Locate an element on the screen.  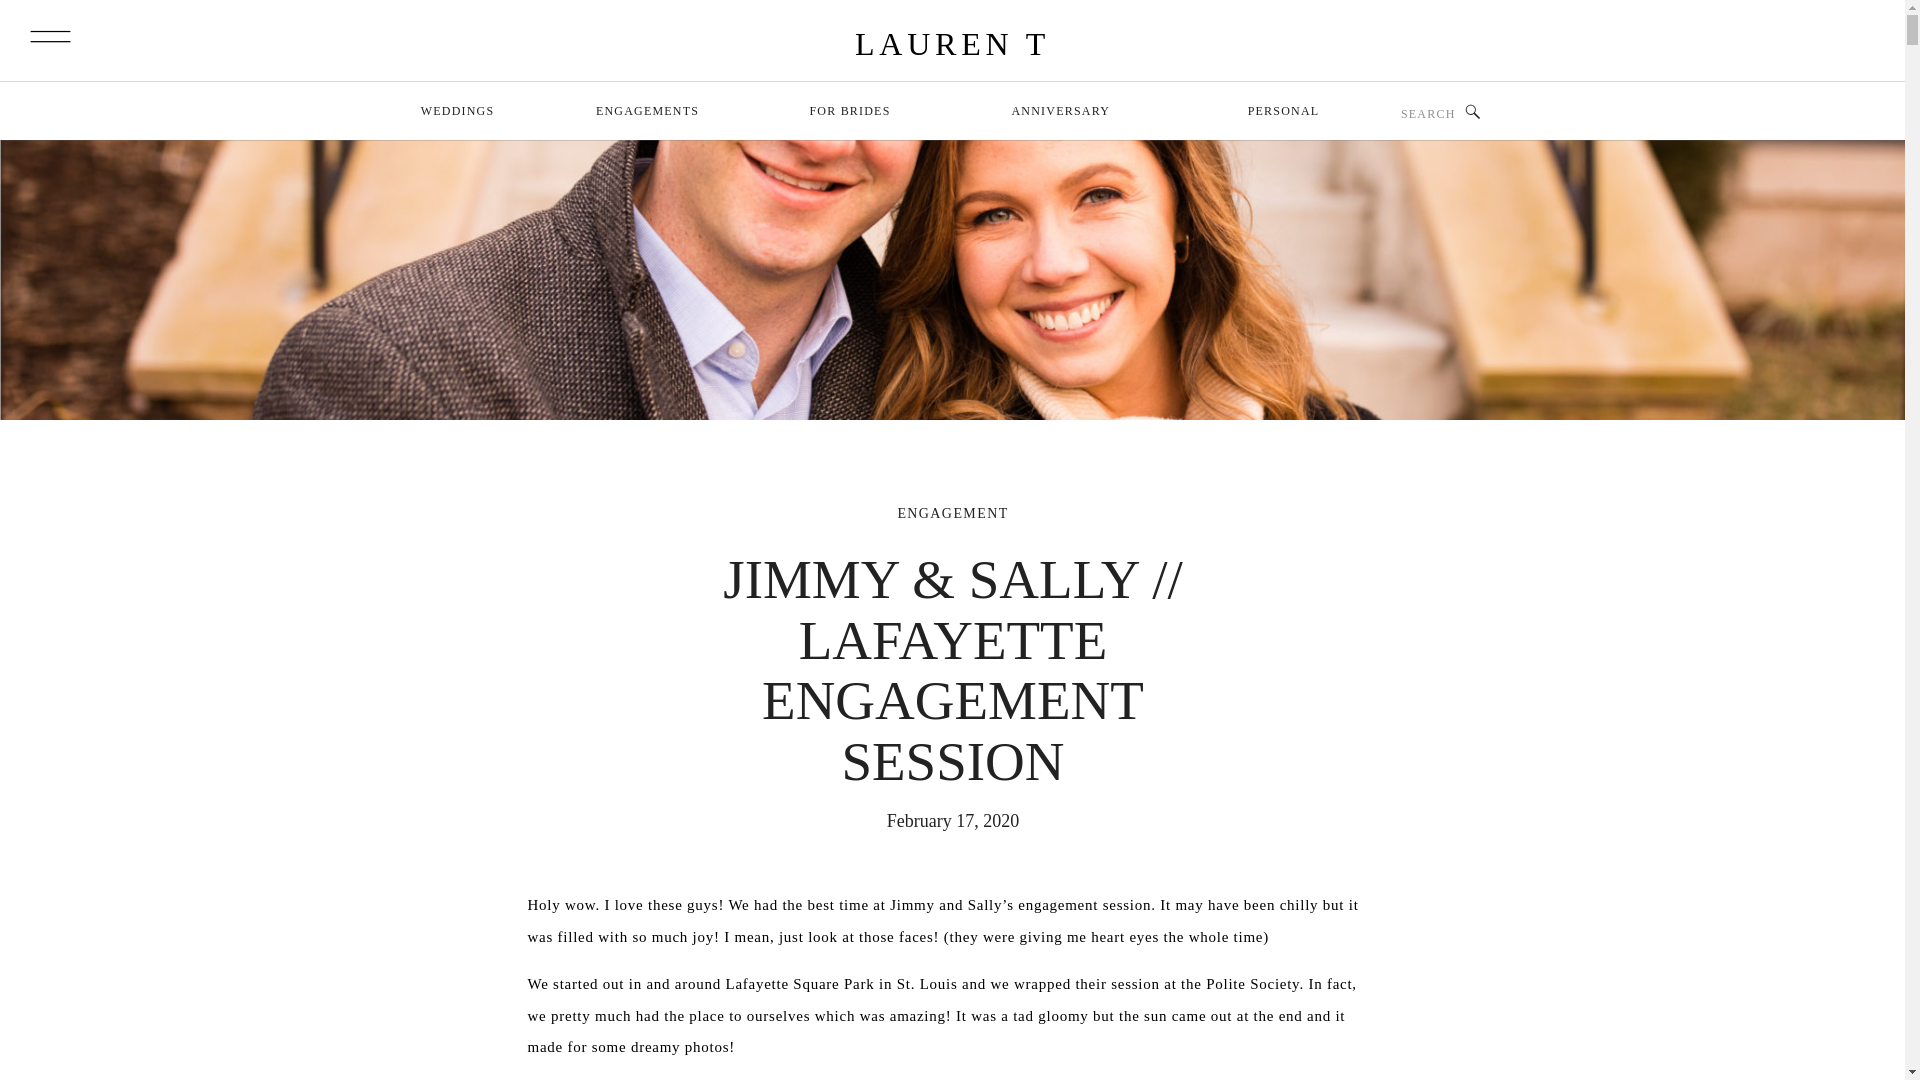
ENGAGEMENT is located at coordinates (952, 513).